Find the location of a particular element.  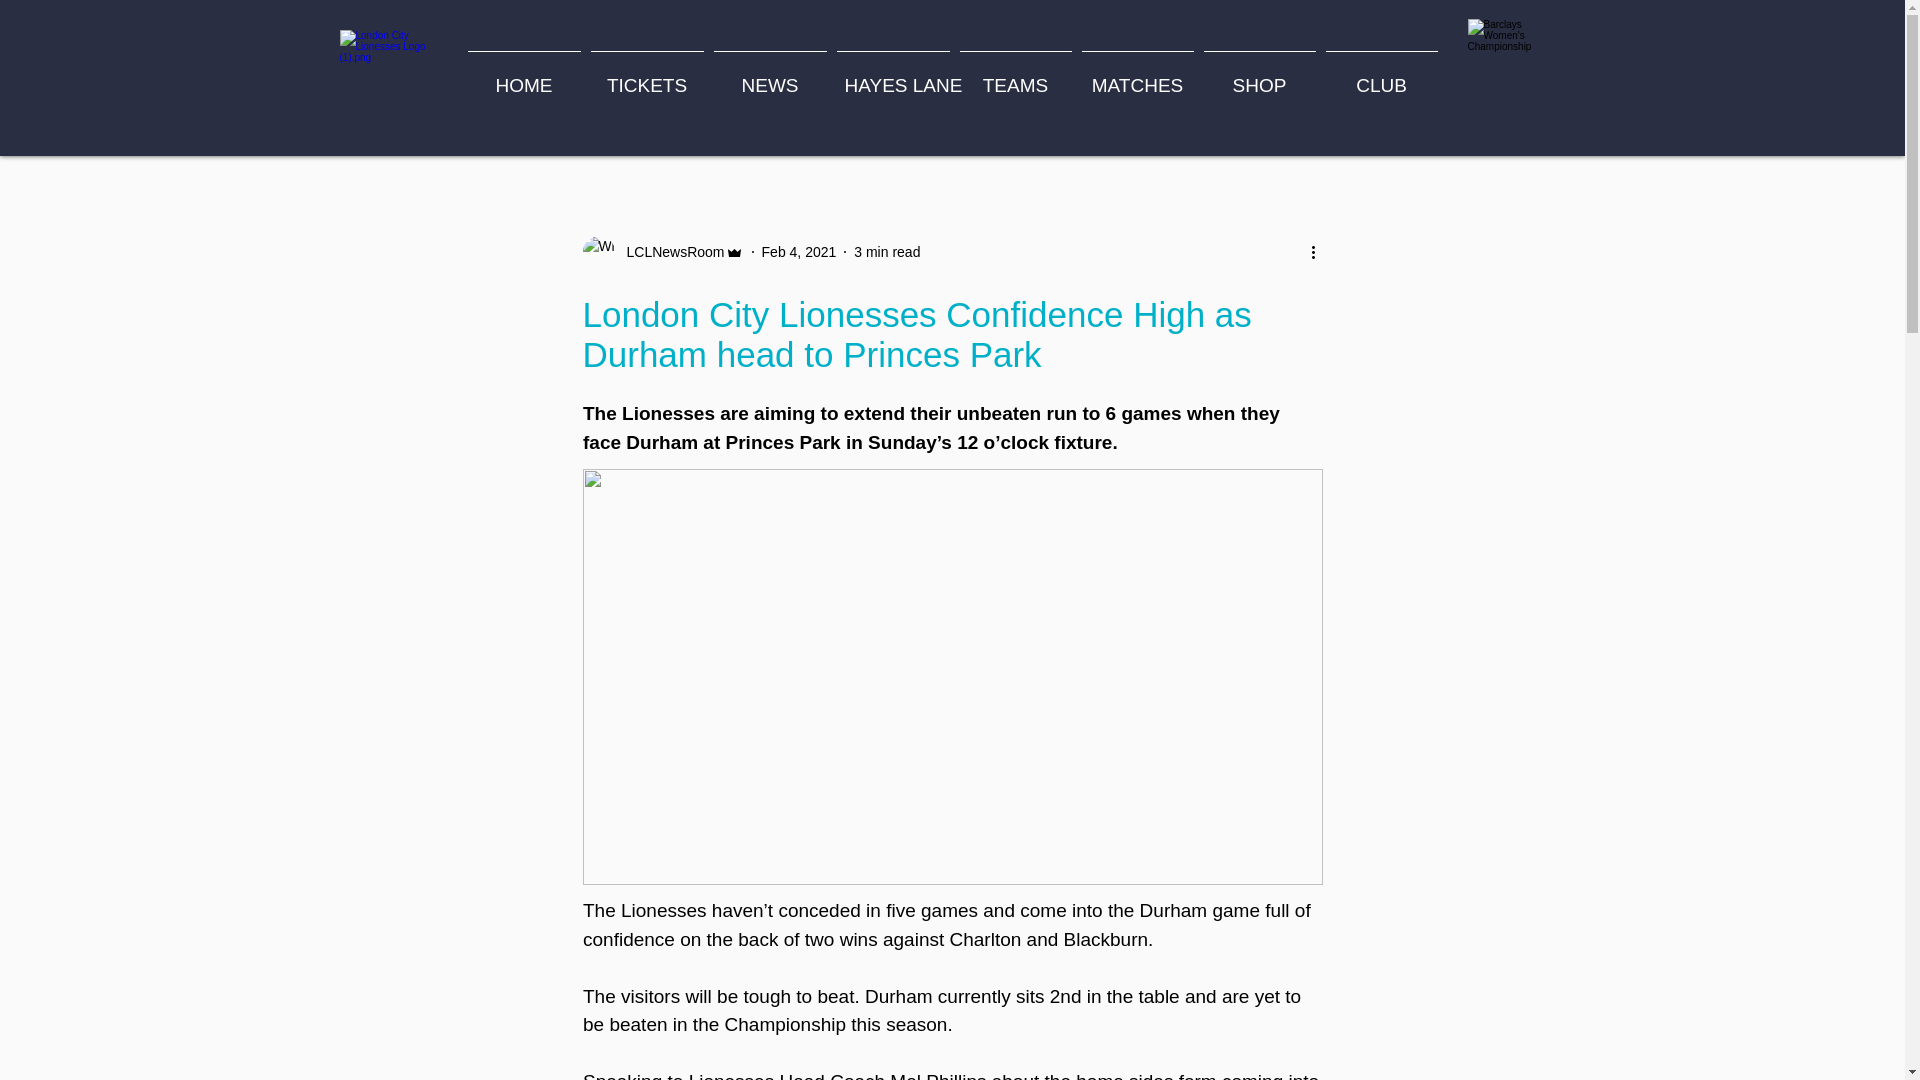

TICKETS is located at coordinates (646, 76).